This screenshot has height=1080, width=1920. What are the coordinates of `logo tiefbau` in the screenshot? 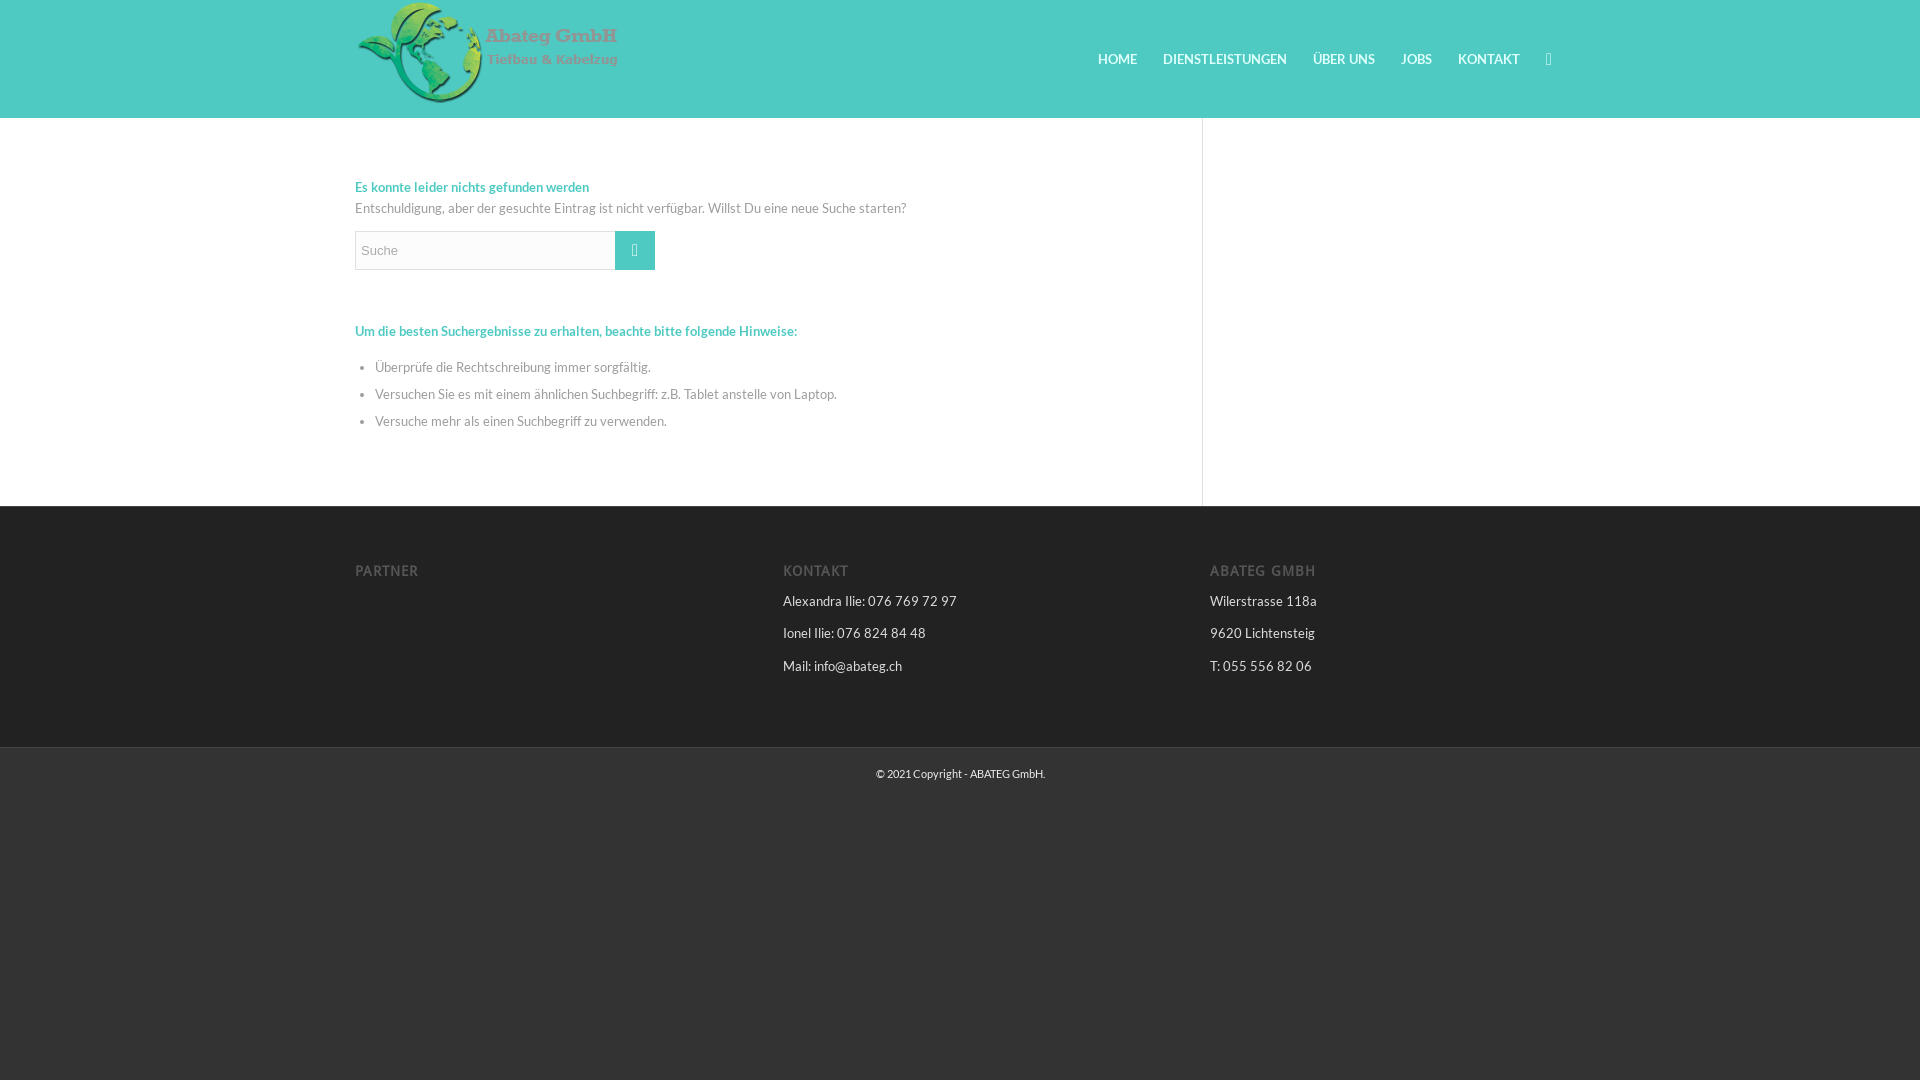 It's located at (491, 52).